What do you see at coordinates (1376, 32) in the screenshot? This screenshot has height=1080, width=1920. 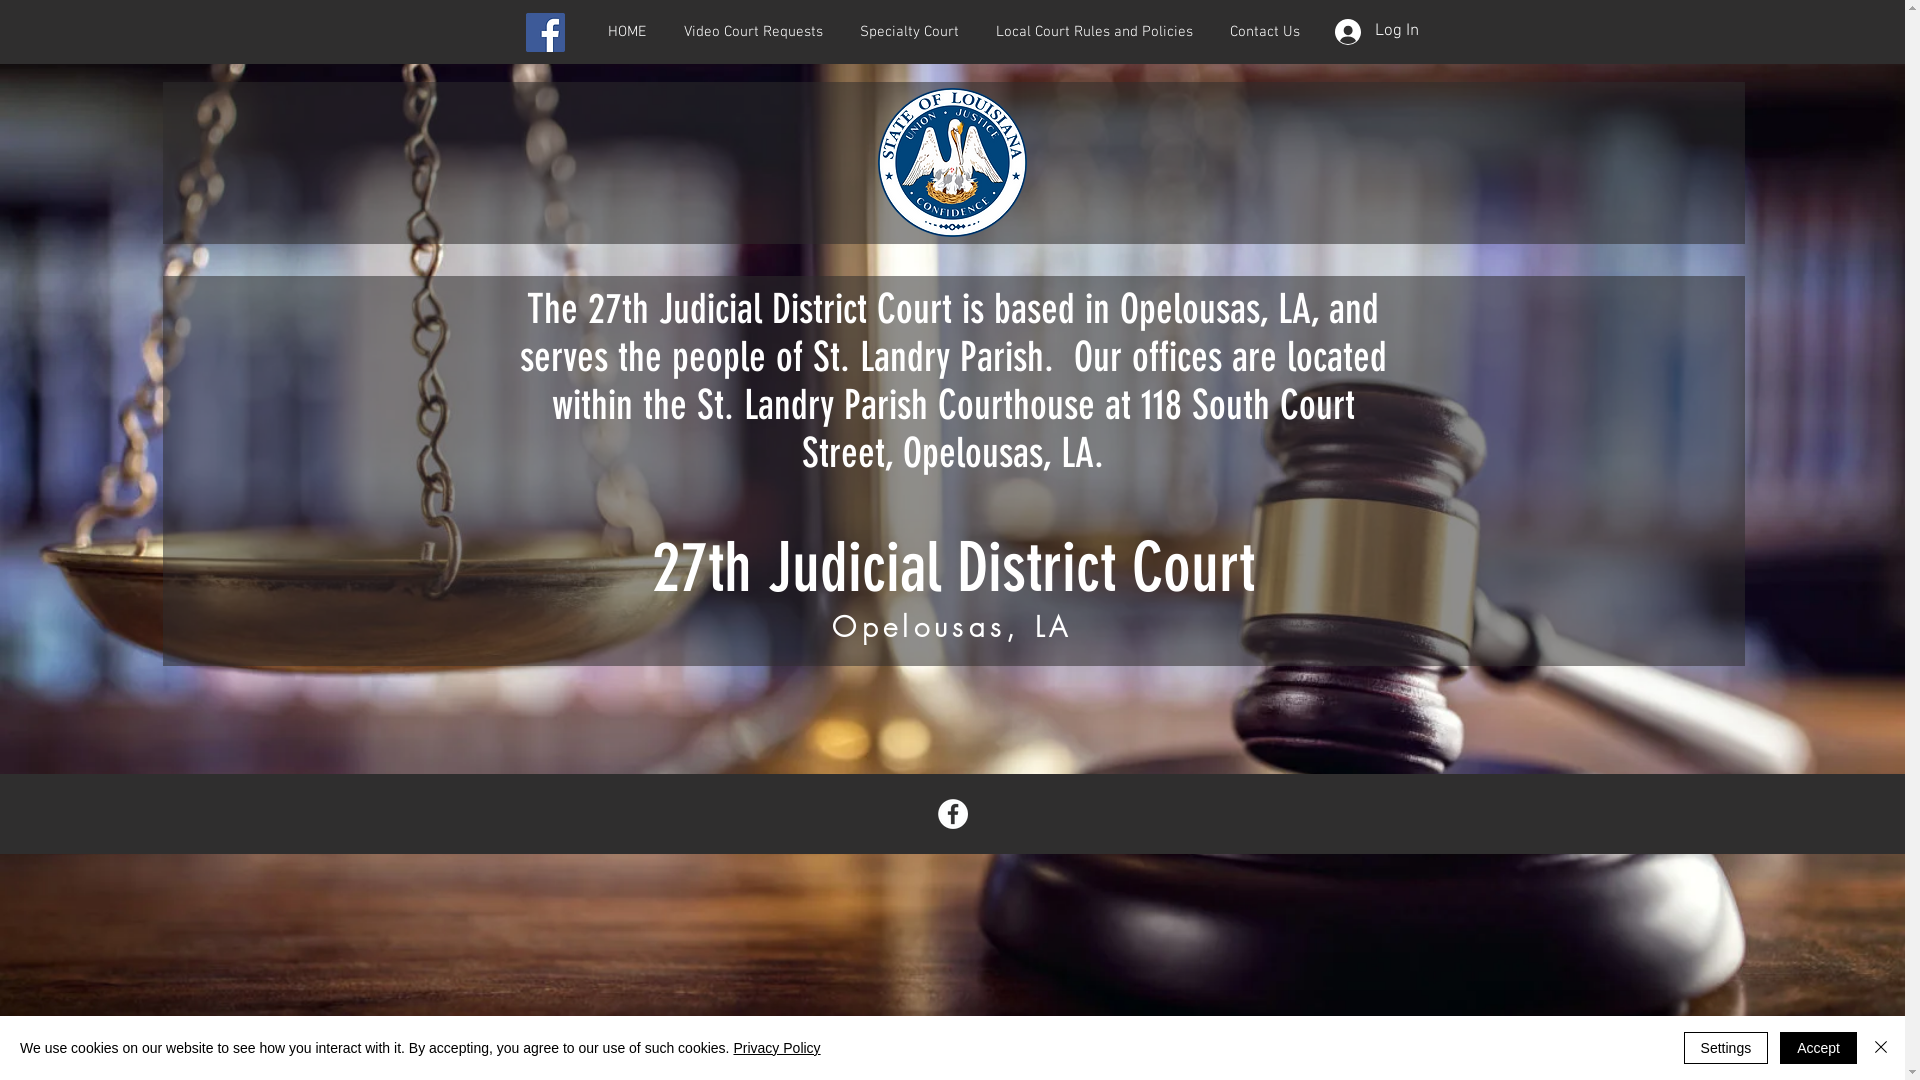 I see `Log In` at bounding box center [1376, 32].